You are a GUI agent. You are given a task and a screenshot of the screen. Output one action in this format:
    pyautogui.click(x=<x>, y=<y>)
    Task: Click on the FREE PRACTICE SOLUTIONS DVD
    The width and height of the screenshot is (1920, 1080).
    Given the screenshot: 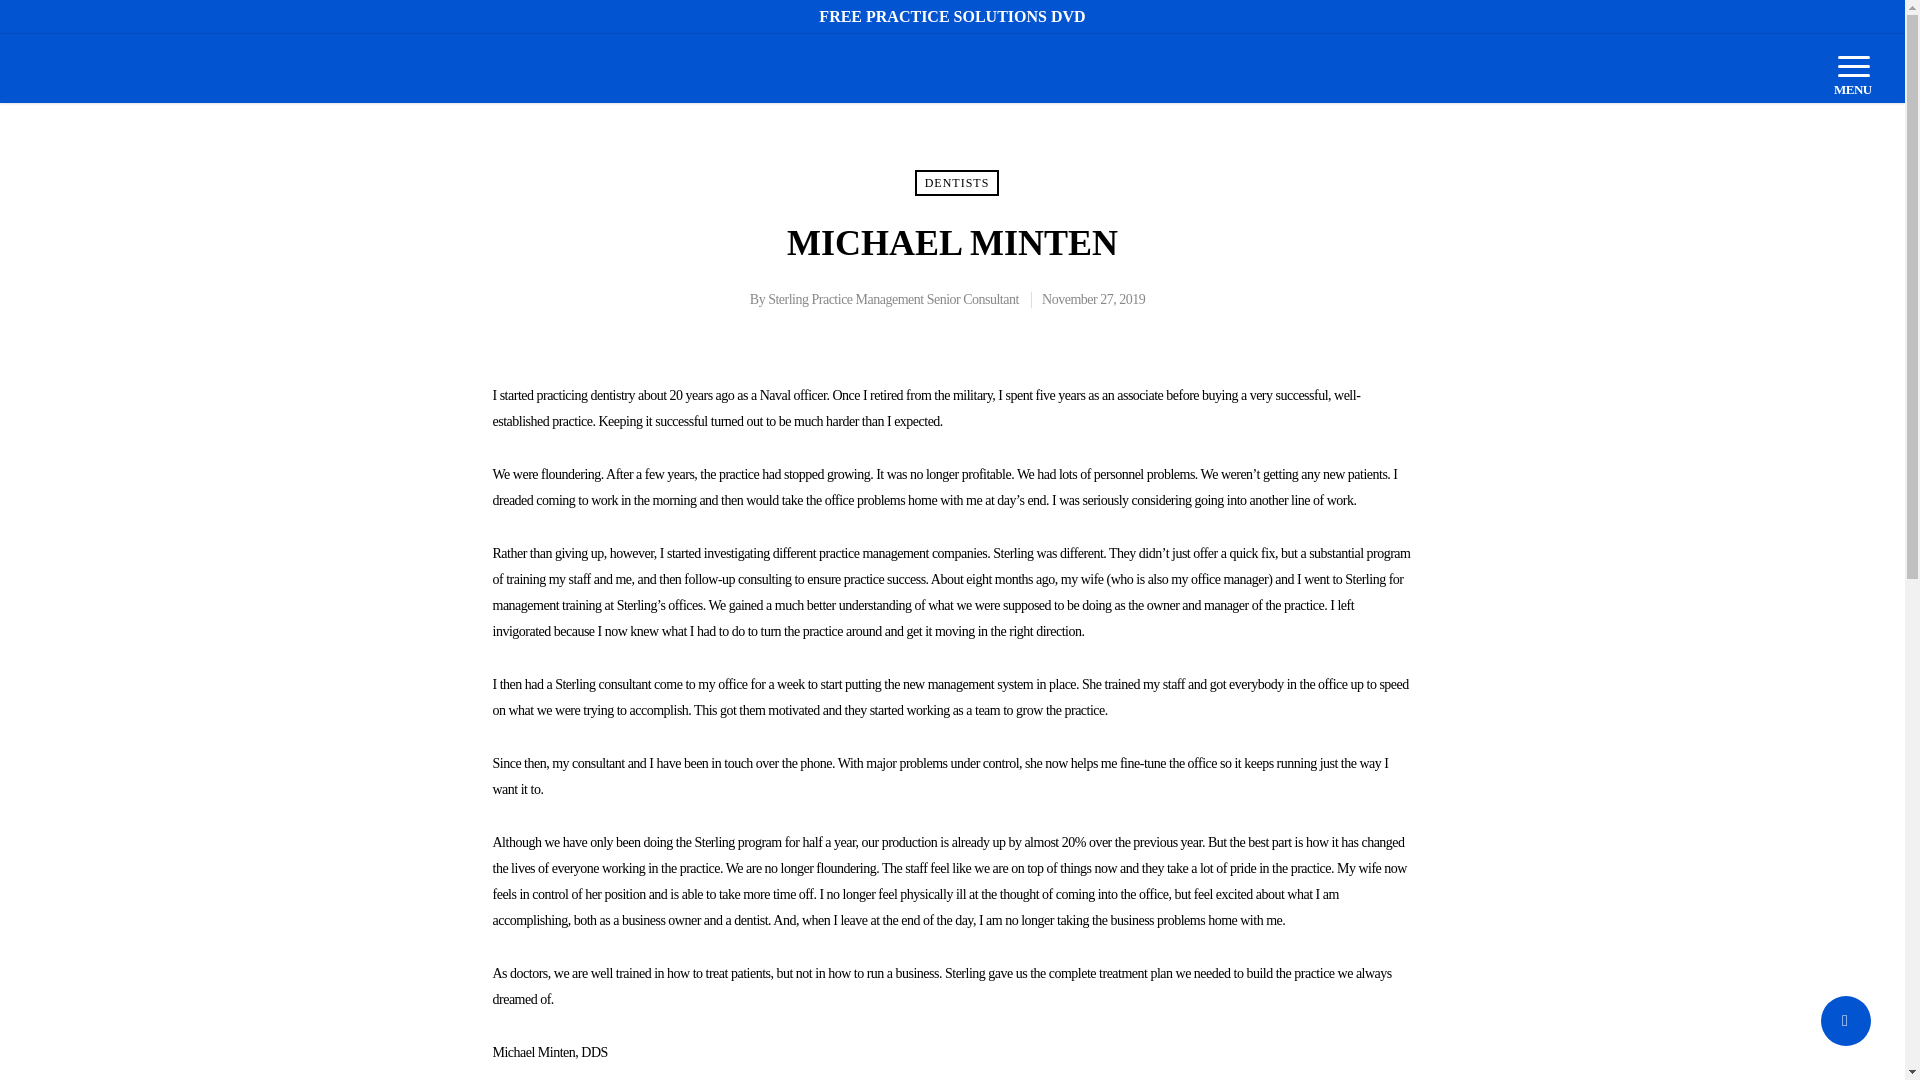 What is the action you would take?
    pyautogui.click(x=952, y=16)
    